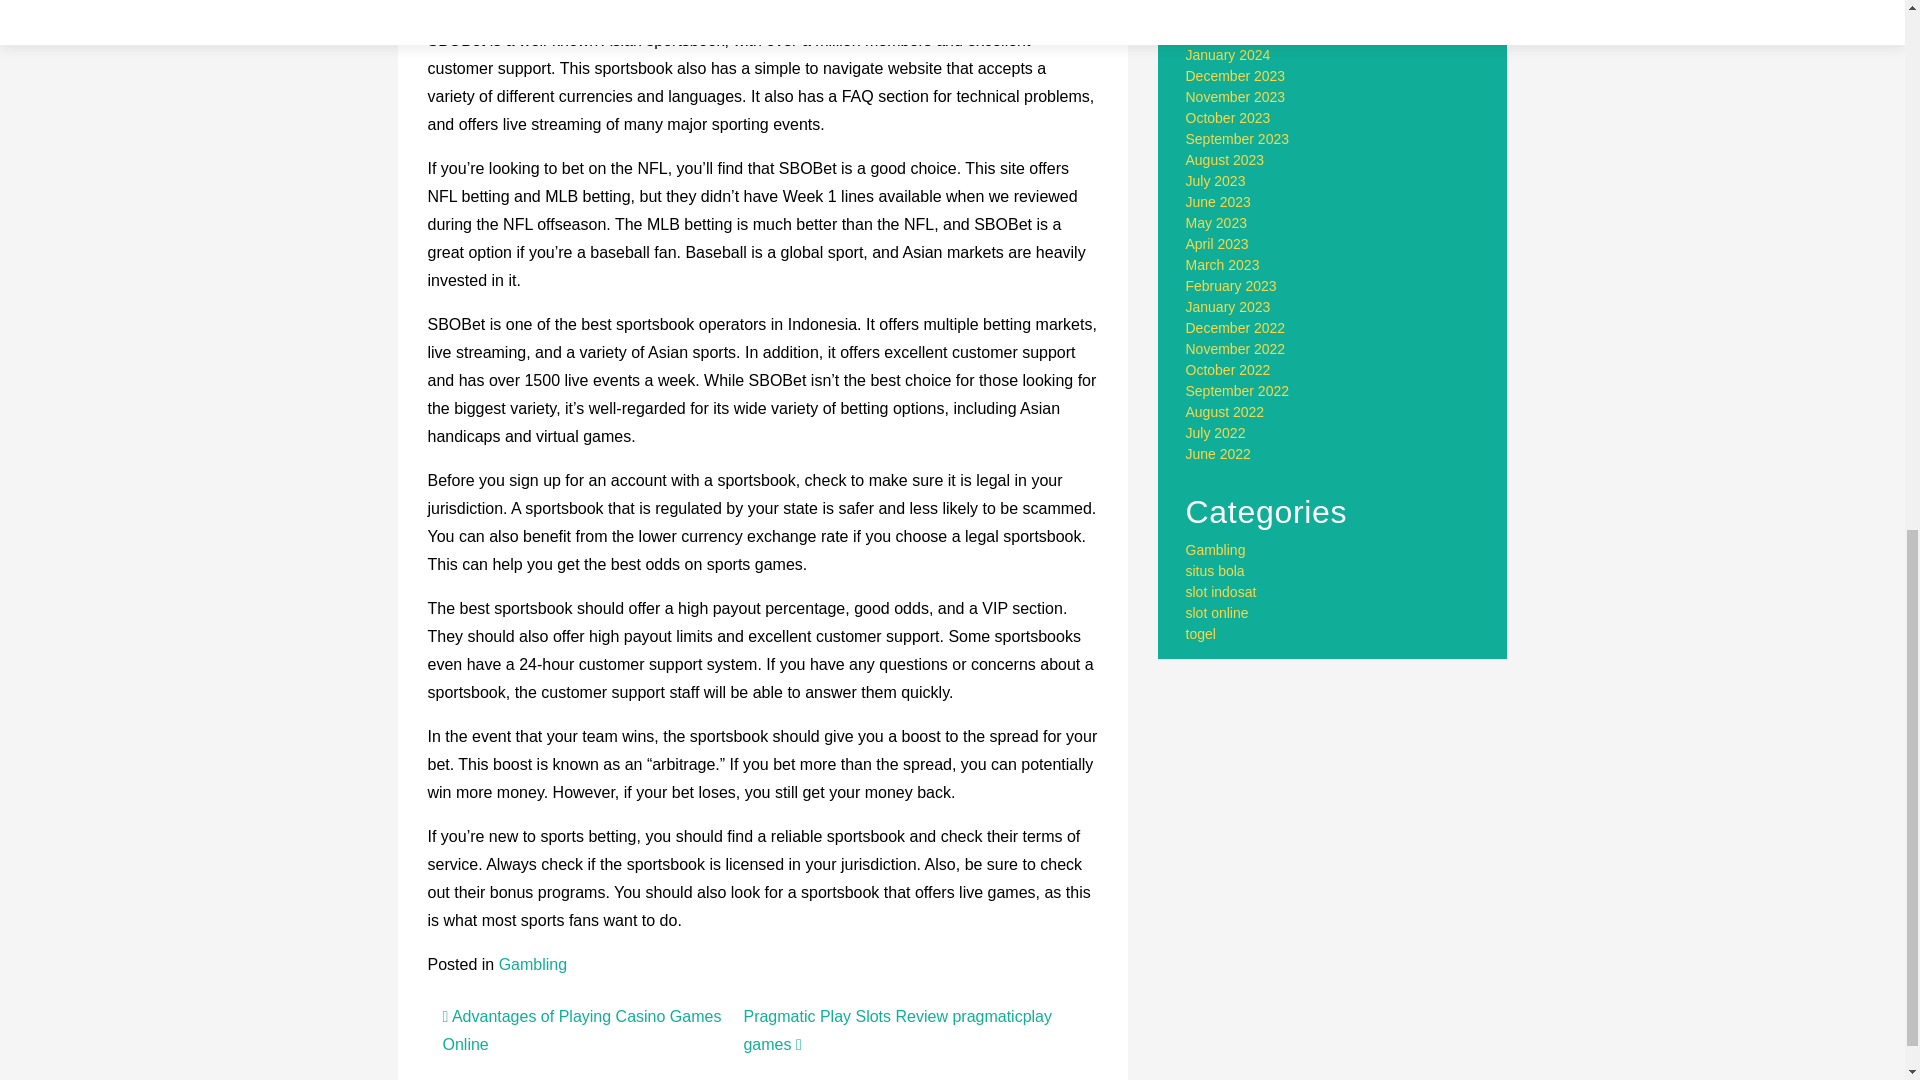 The height and width of the screenshot is (1080, 1920). What do you see at coordinates (1222, 12) in the screenshot?
I see `March 2024` at bounding box center [1222, 12].